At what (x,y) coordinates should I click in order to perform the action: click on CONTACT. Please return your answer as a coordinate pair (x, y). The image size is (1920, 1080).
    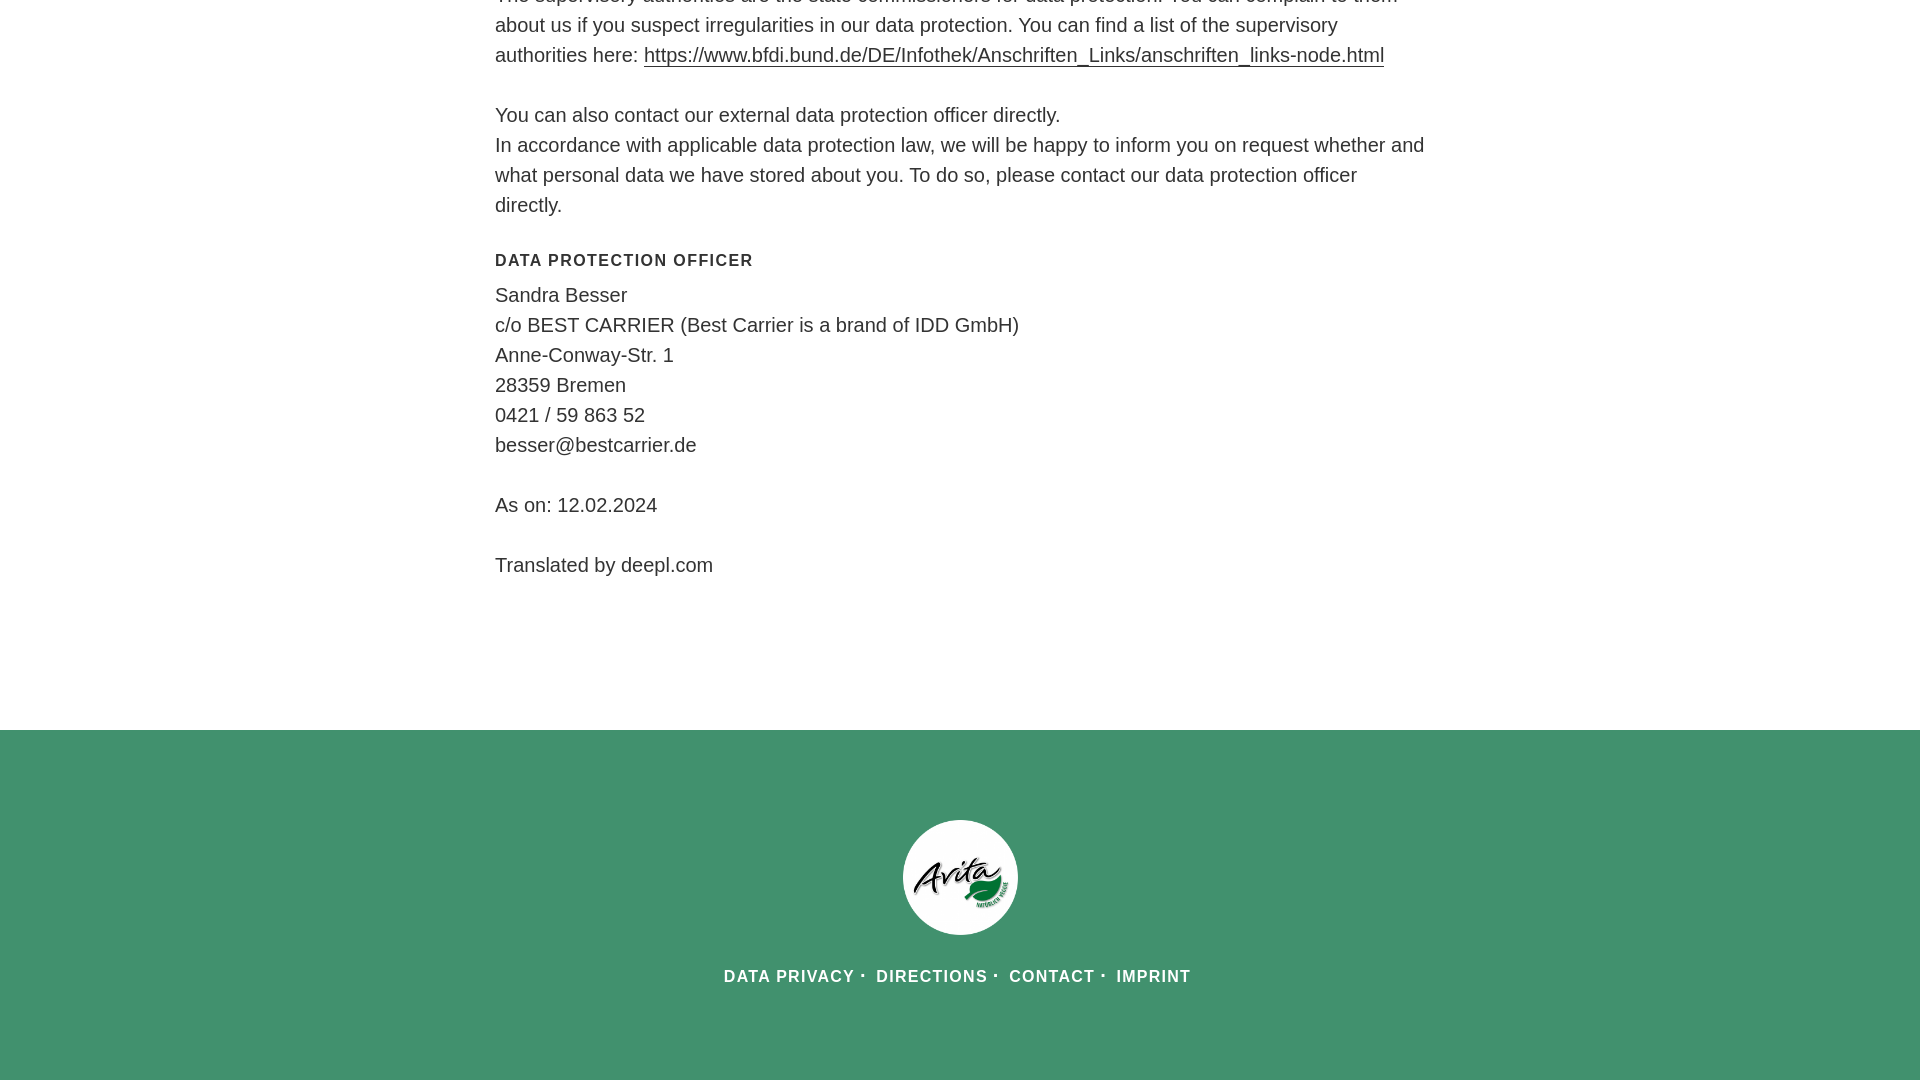
    Looking at the image, I should click on (1052, 976).